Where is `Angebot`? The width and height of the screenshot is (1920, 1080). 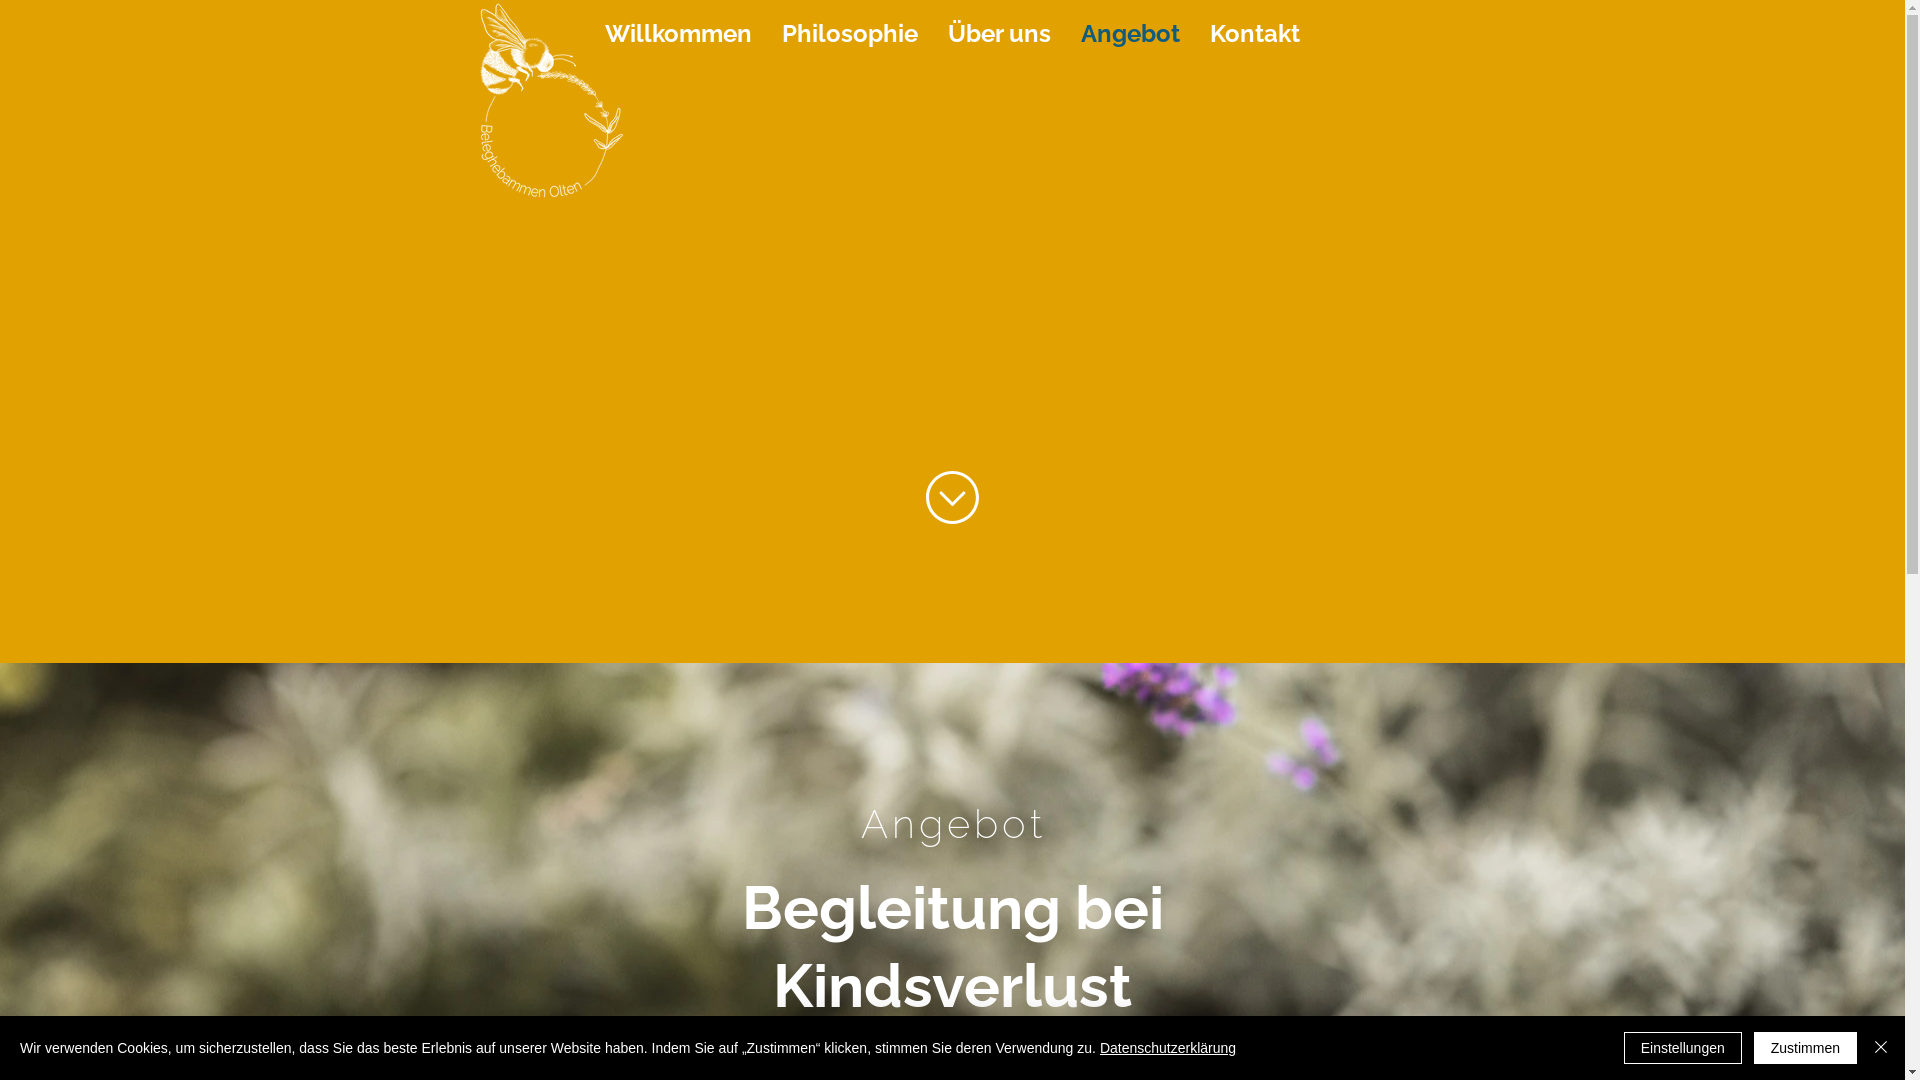
Angebot is located at coordinates (1130, 32).